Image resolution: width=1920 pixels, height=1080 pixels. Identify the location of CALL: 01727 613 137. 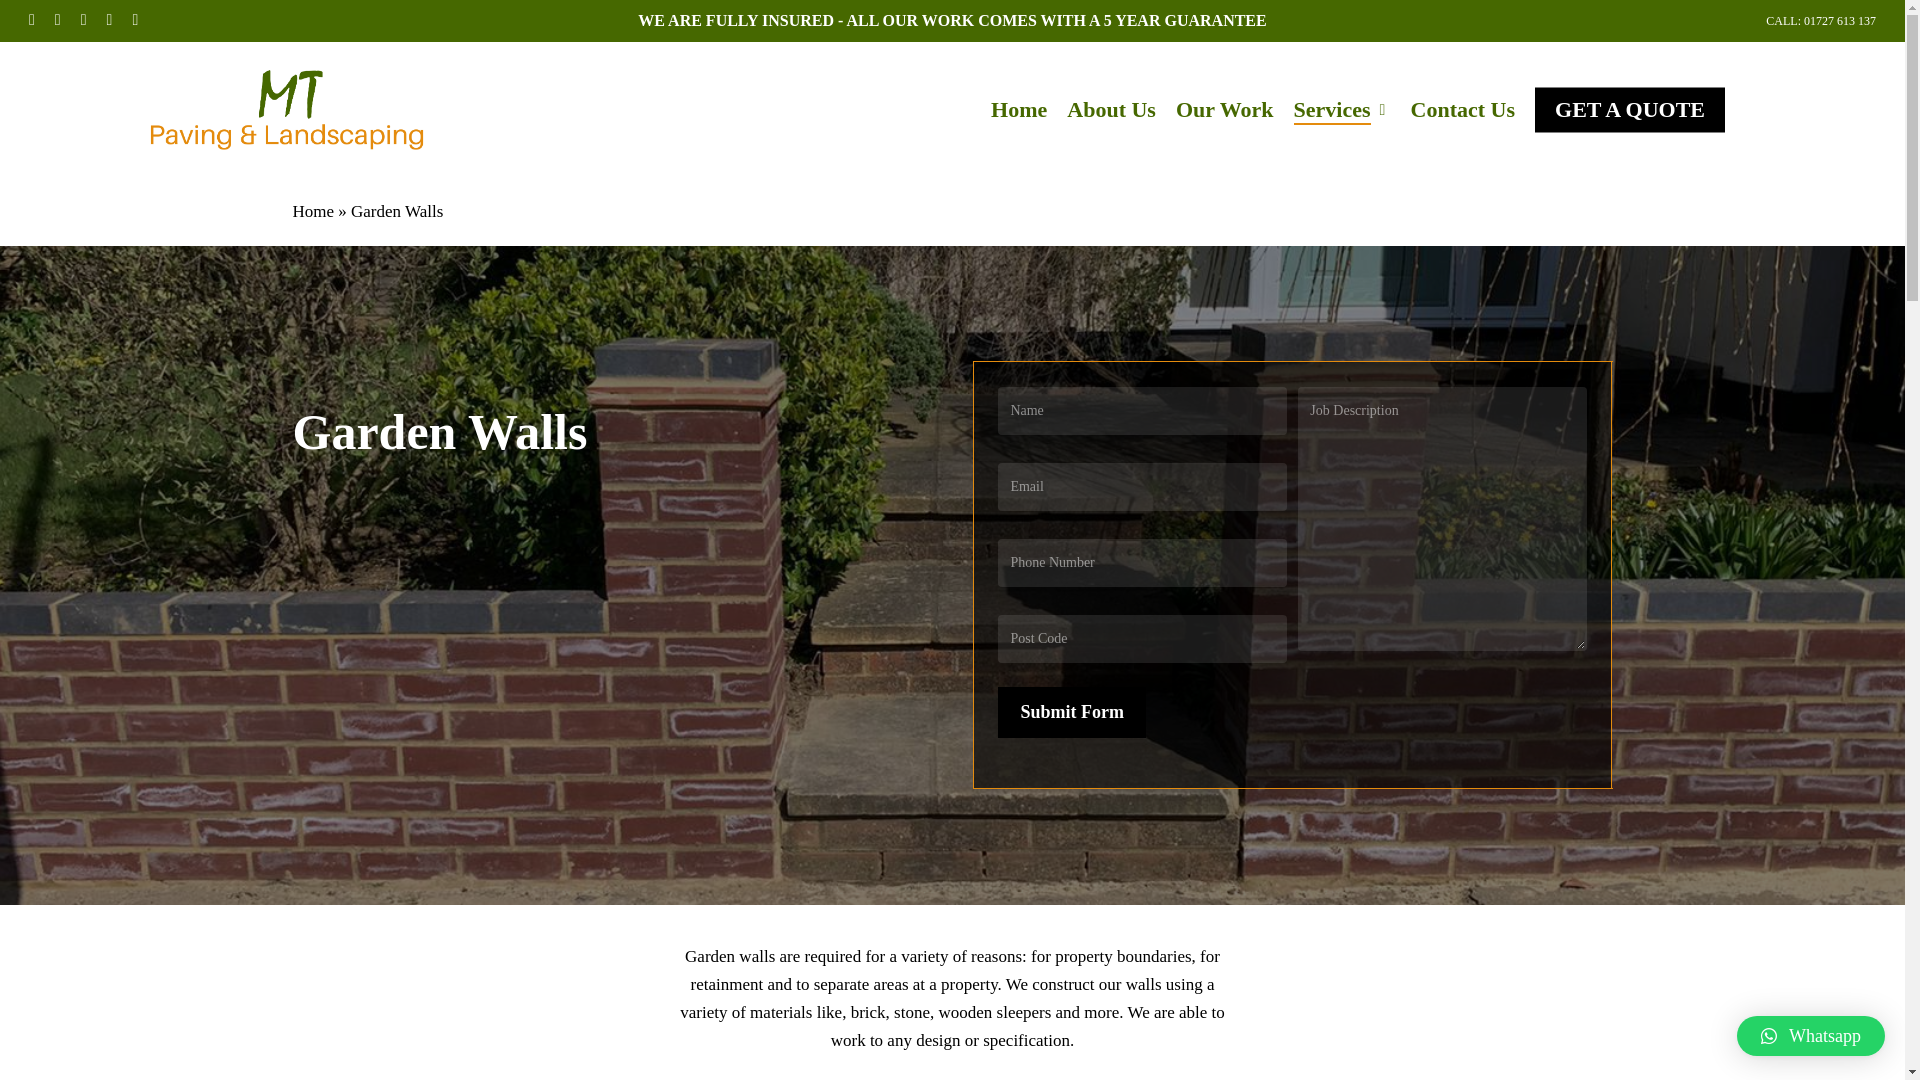
(1820, 20).